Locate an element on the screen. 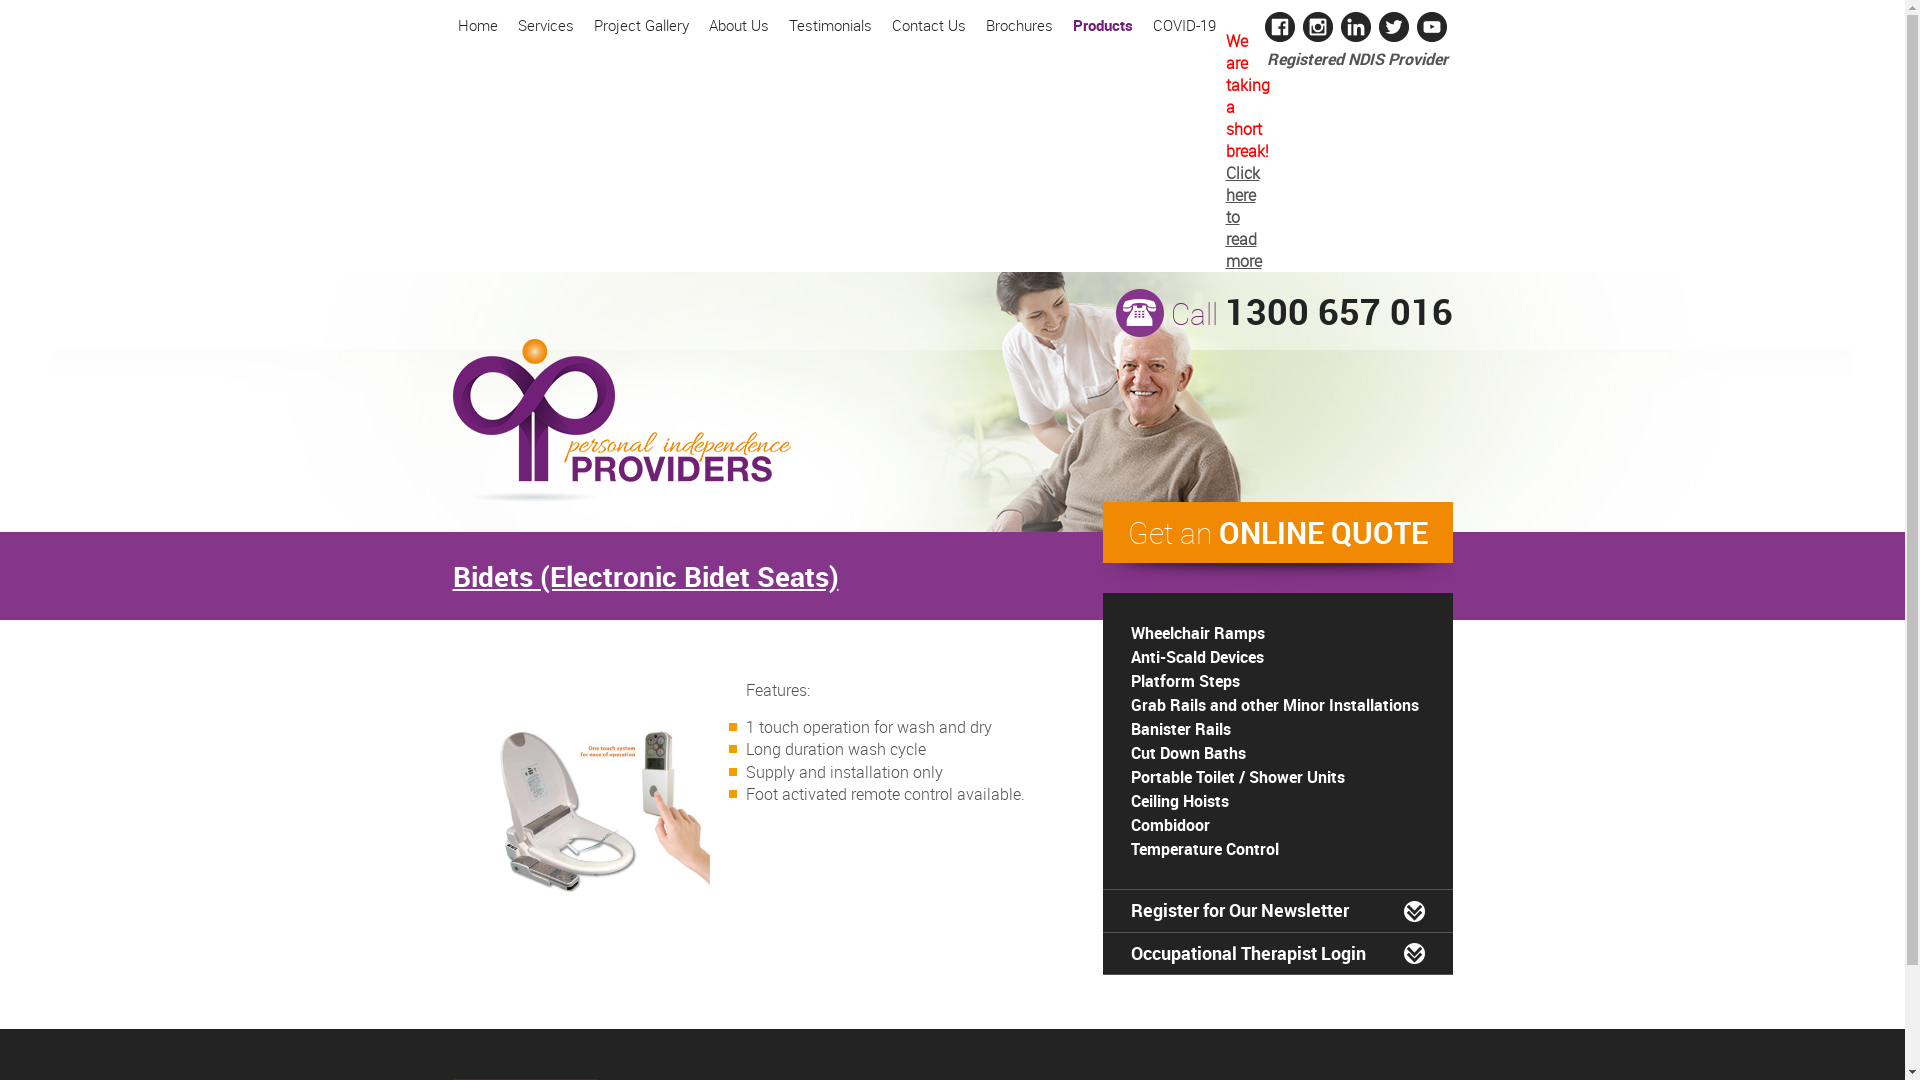  About Us is located at coordinates (738, 25).